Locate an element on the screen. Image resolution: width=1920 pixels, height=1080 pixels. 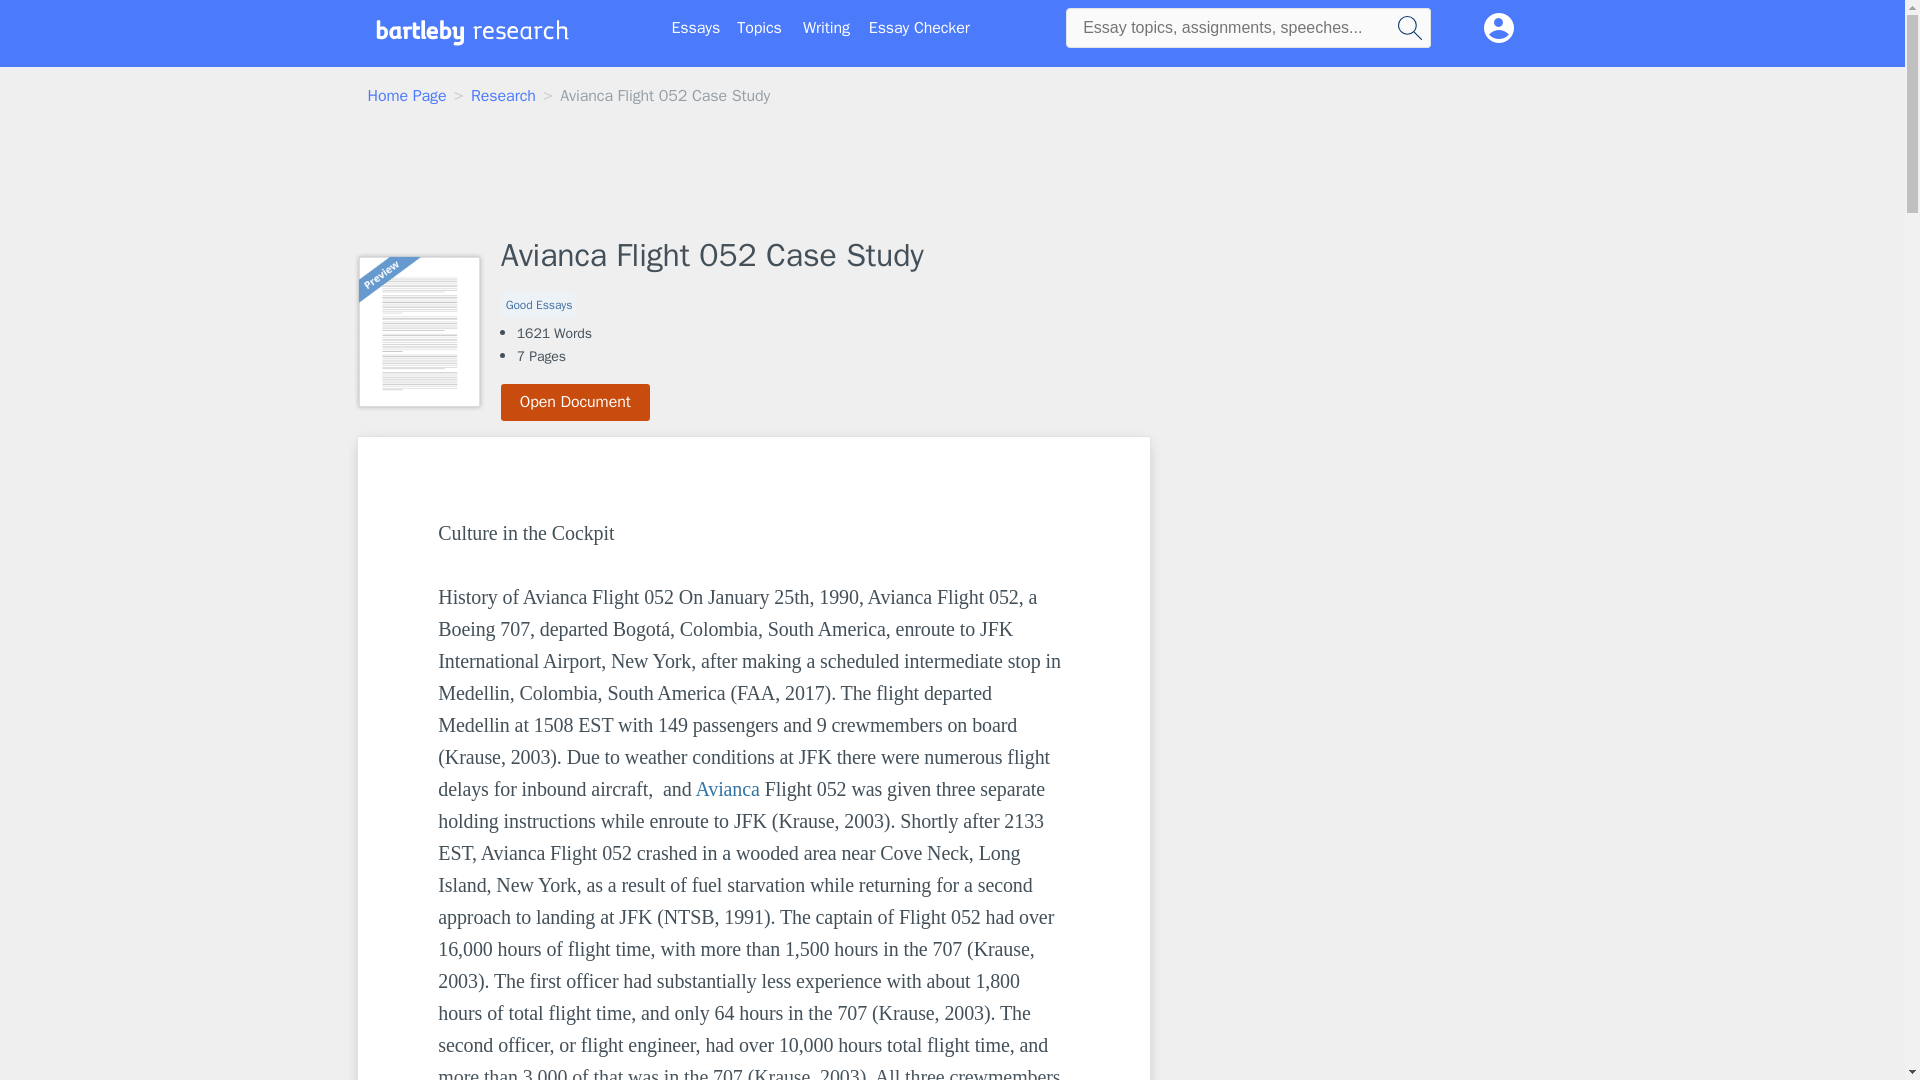
Essays is located at coordinates (696, 28).